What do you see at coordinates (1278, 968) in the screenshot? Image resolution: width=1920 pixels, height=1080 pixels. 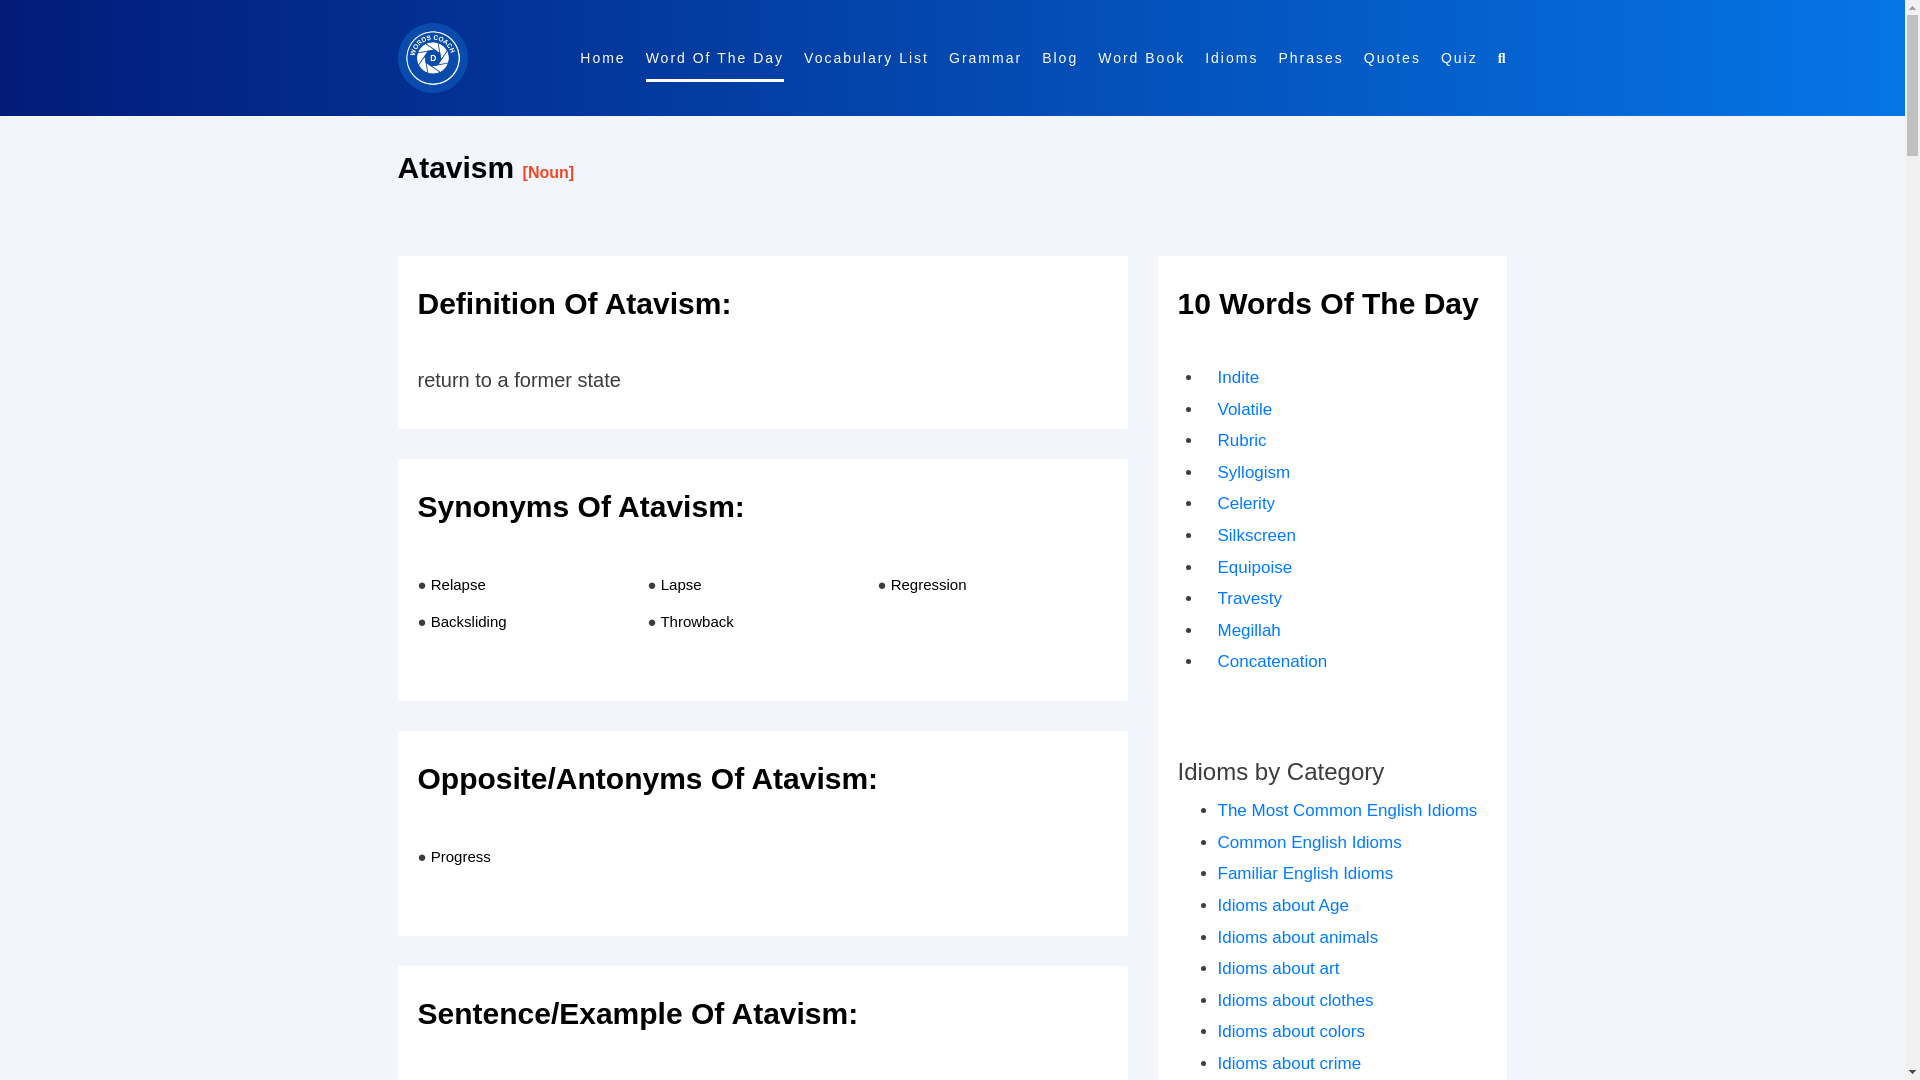 I see `Idioms about art` at bounding box center [1278, 968].